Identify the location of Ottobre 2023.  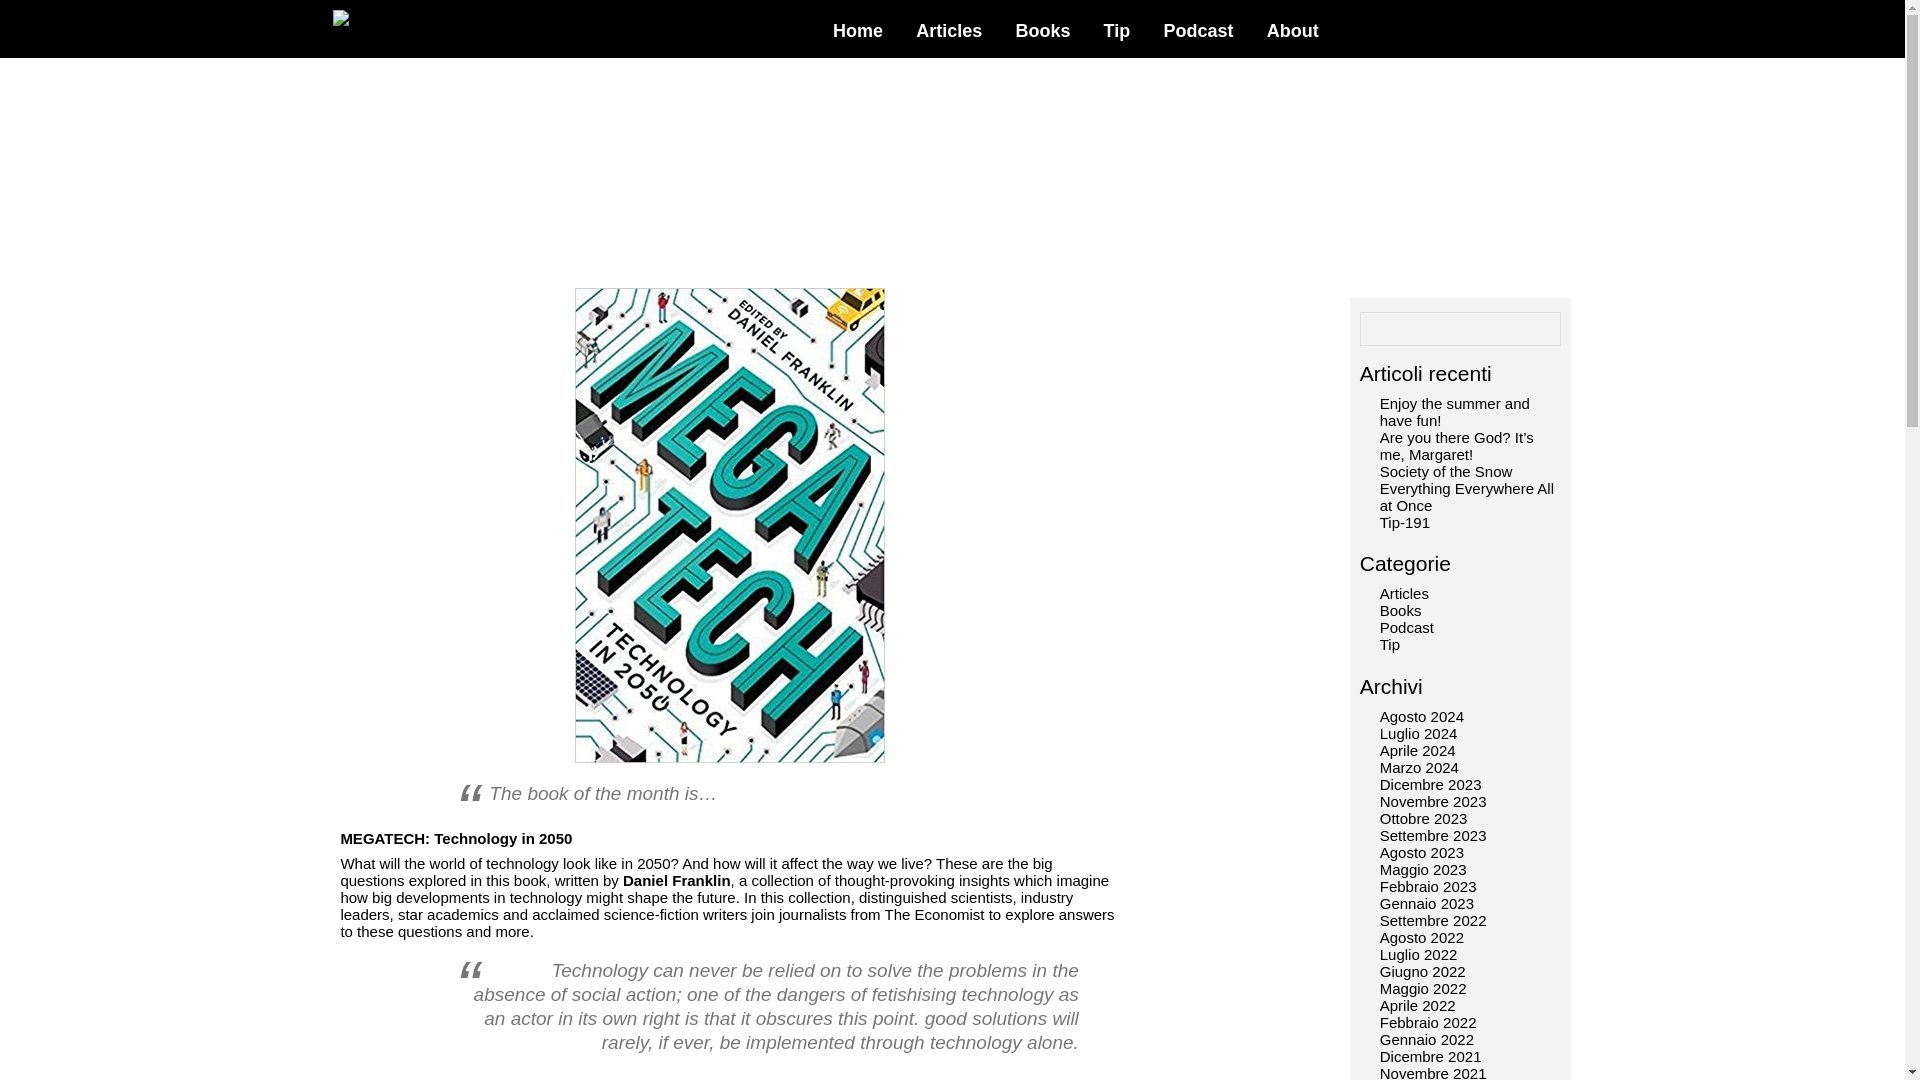
(1424, 818).